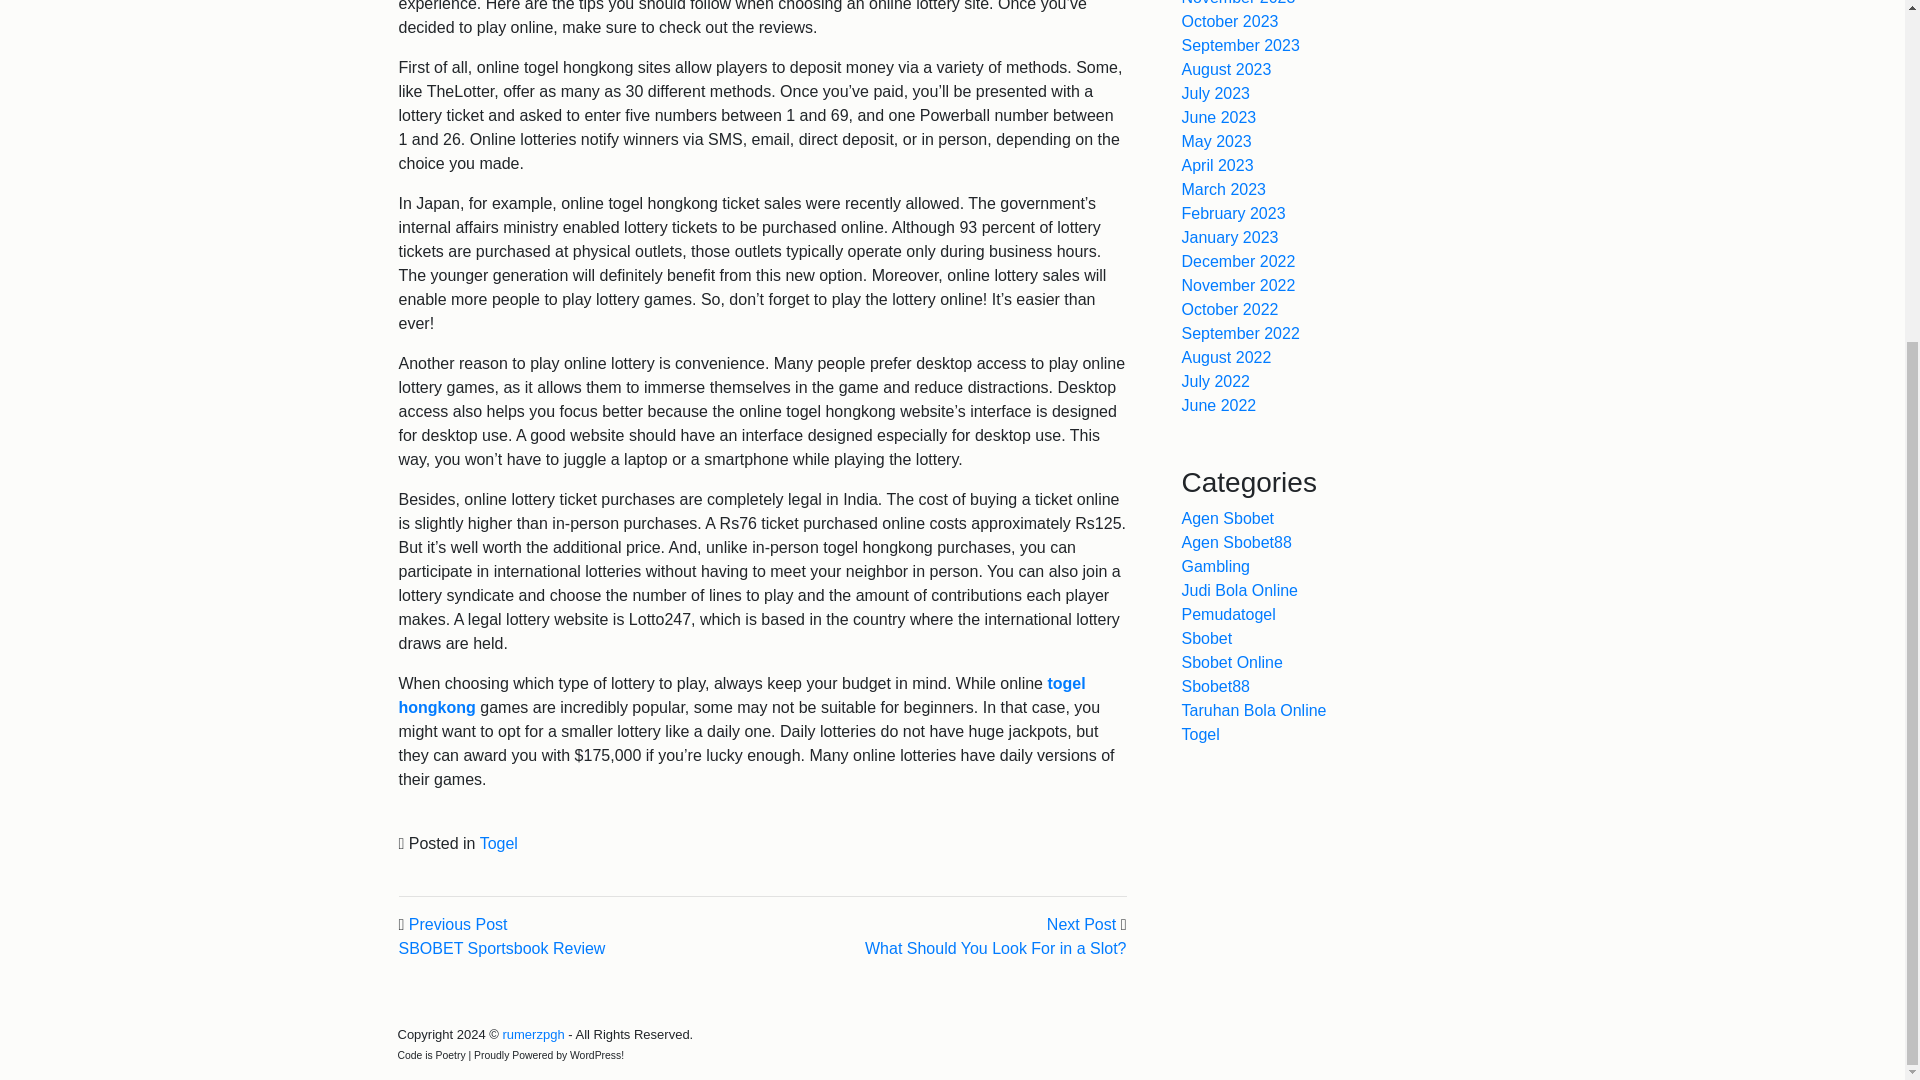 Image resolution: width=1920 pixels, height=1080 pixels. What do you see at coordinates (1230, 237) in the screenshot?
I see `January 2023` at bounding box center [1230, 237].